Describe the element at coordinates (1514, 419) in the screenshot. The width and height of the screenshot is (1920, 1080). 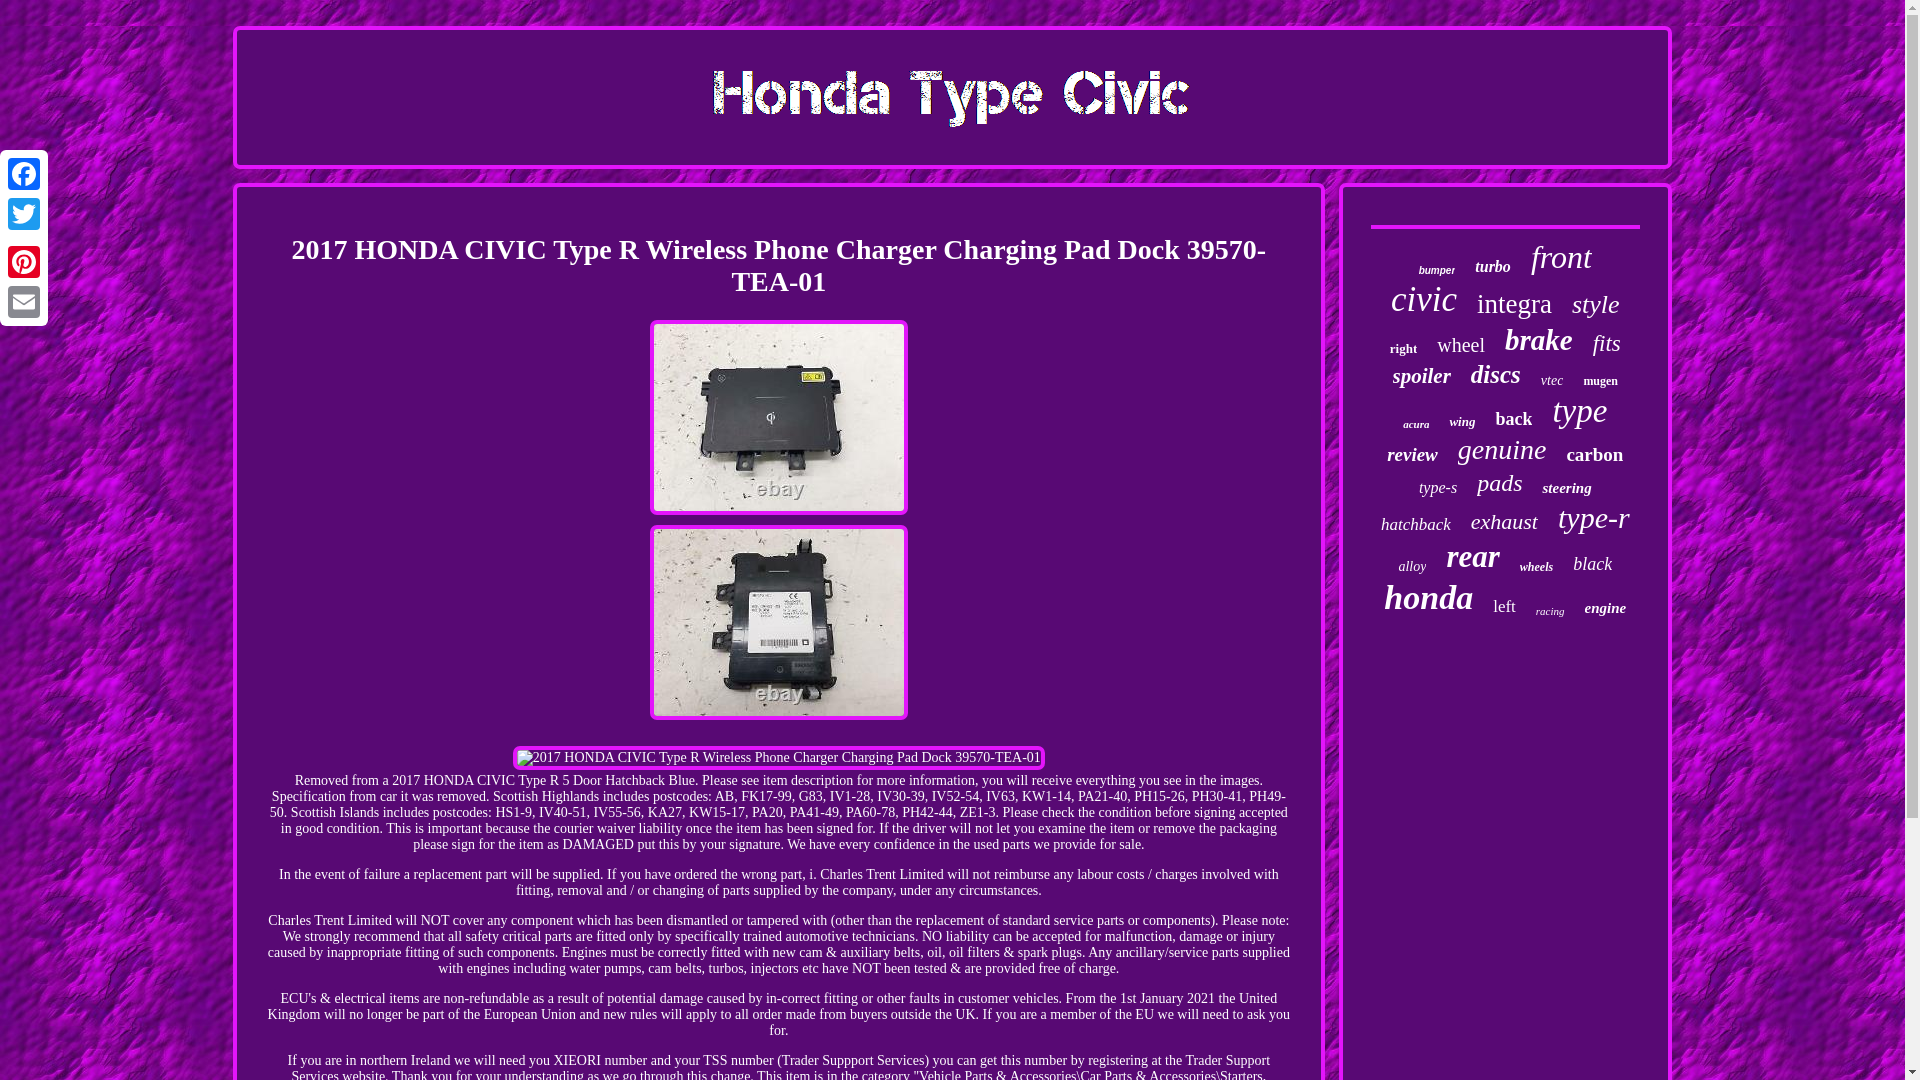
I see `back` at that location.